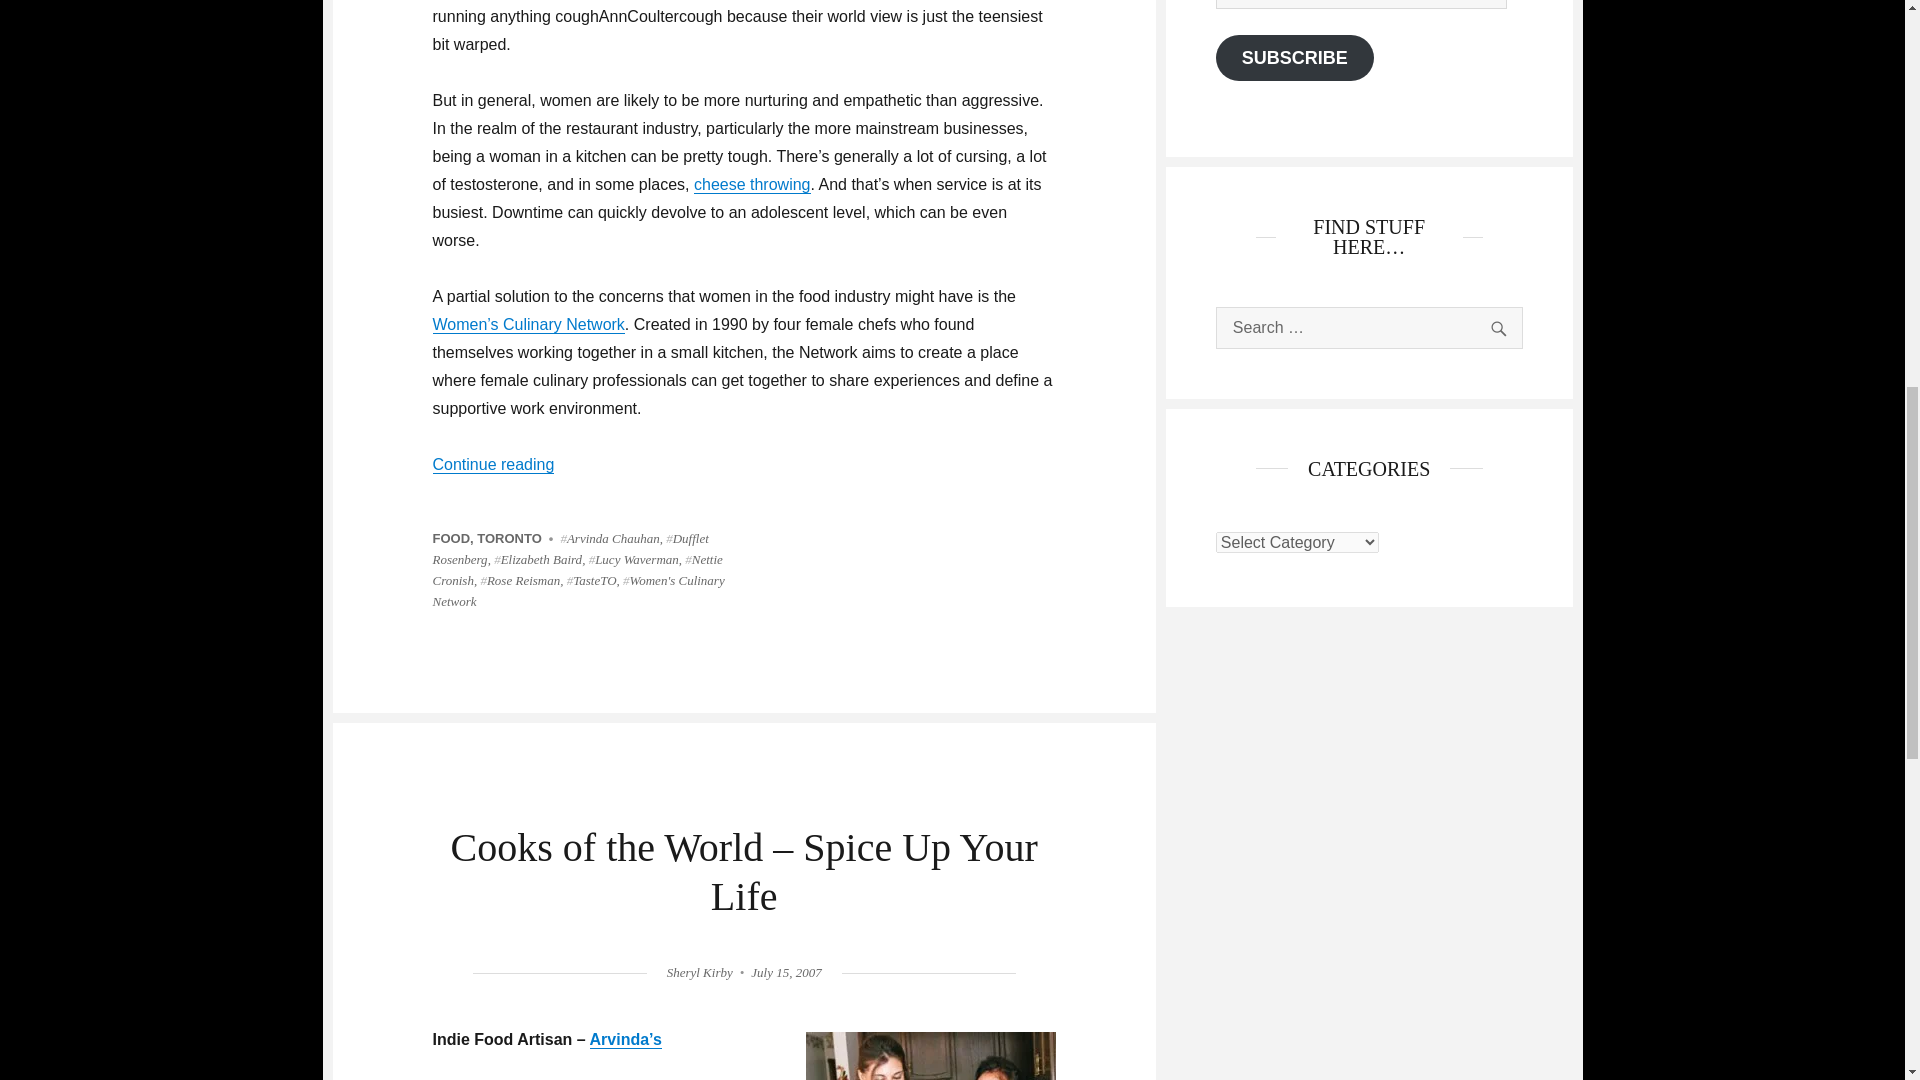  Describe the element at coordinates (508, 538) in the screenshot. I see `TORONTO` at that location.